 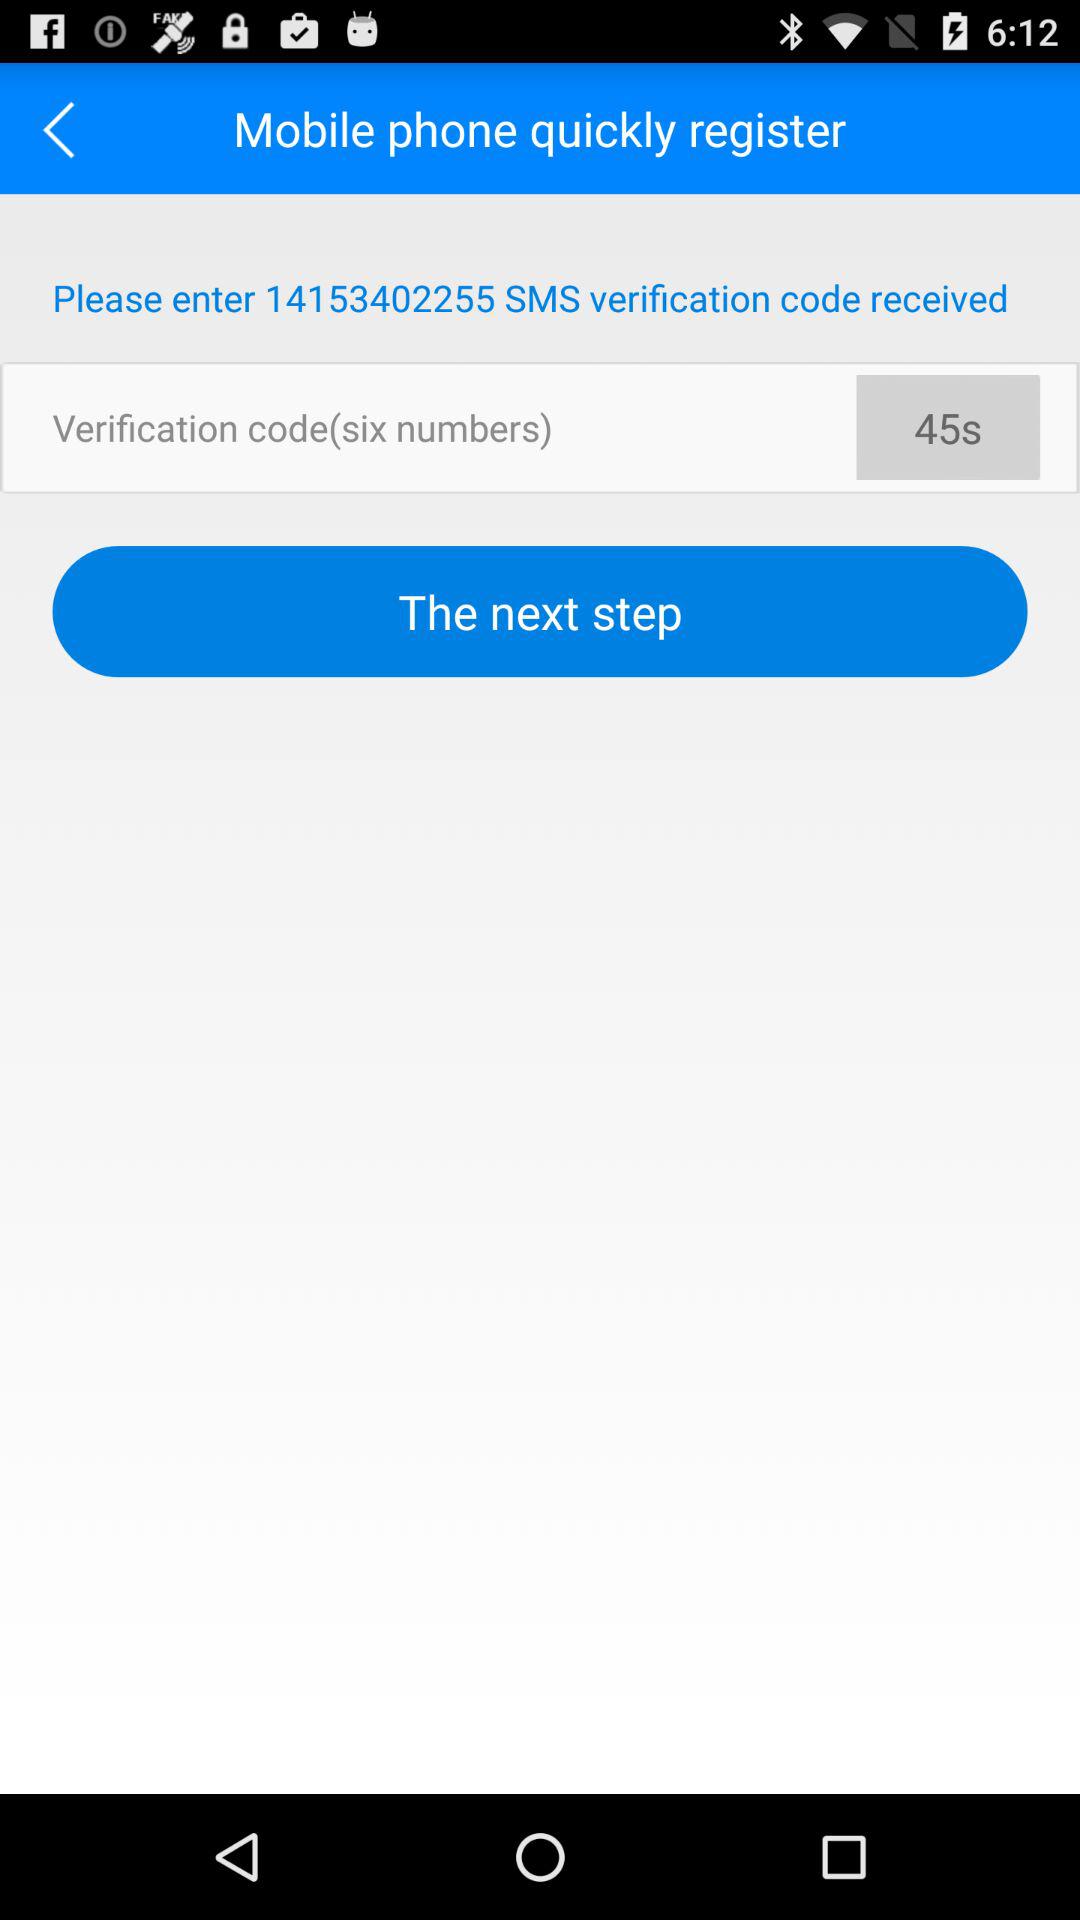 I want to click on select the icon above please enter, so click(x=66, y=128).